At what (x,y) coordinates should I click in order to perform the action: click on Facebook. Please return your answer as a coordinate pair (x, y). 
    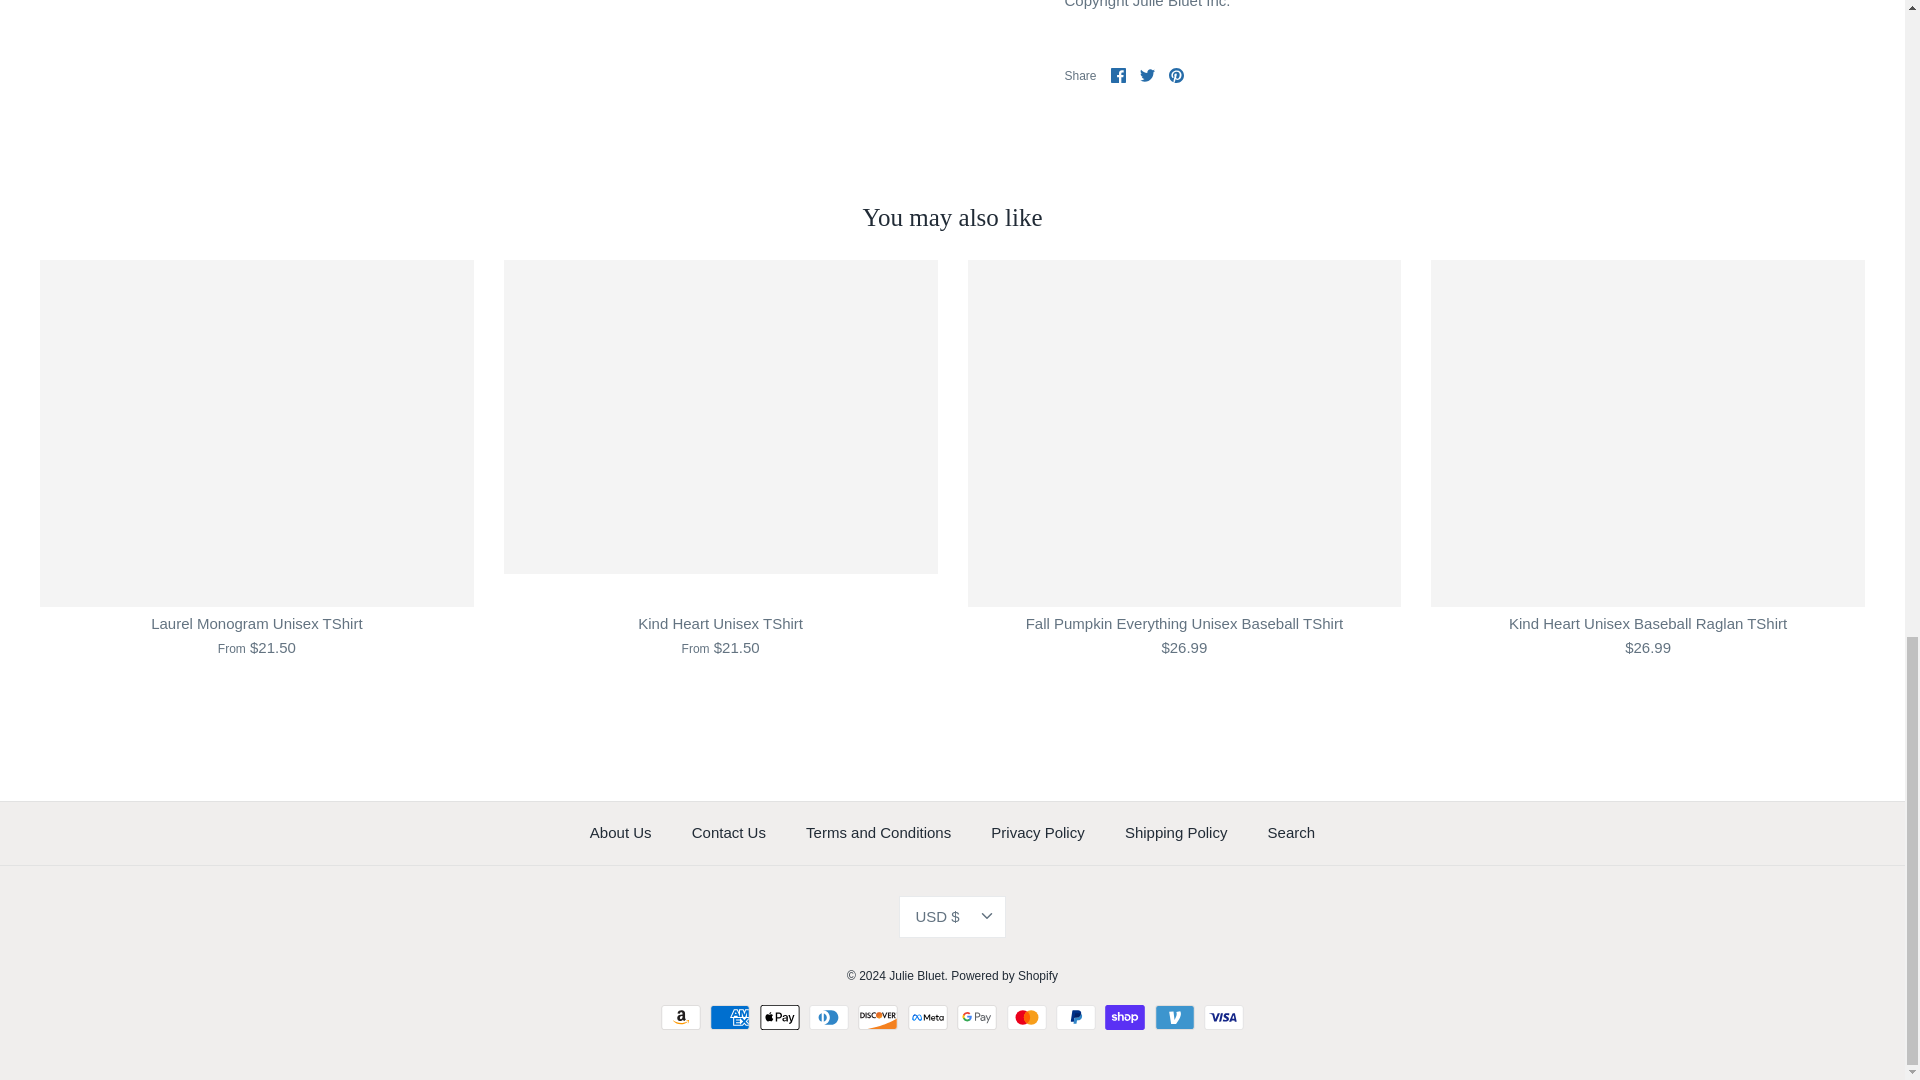
    Looking at the image, I should click on (1118, 76).